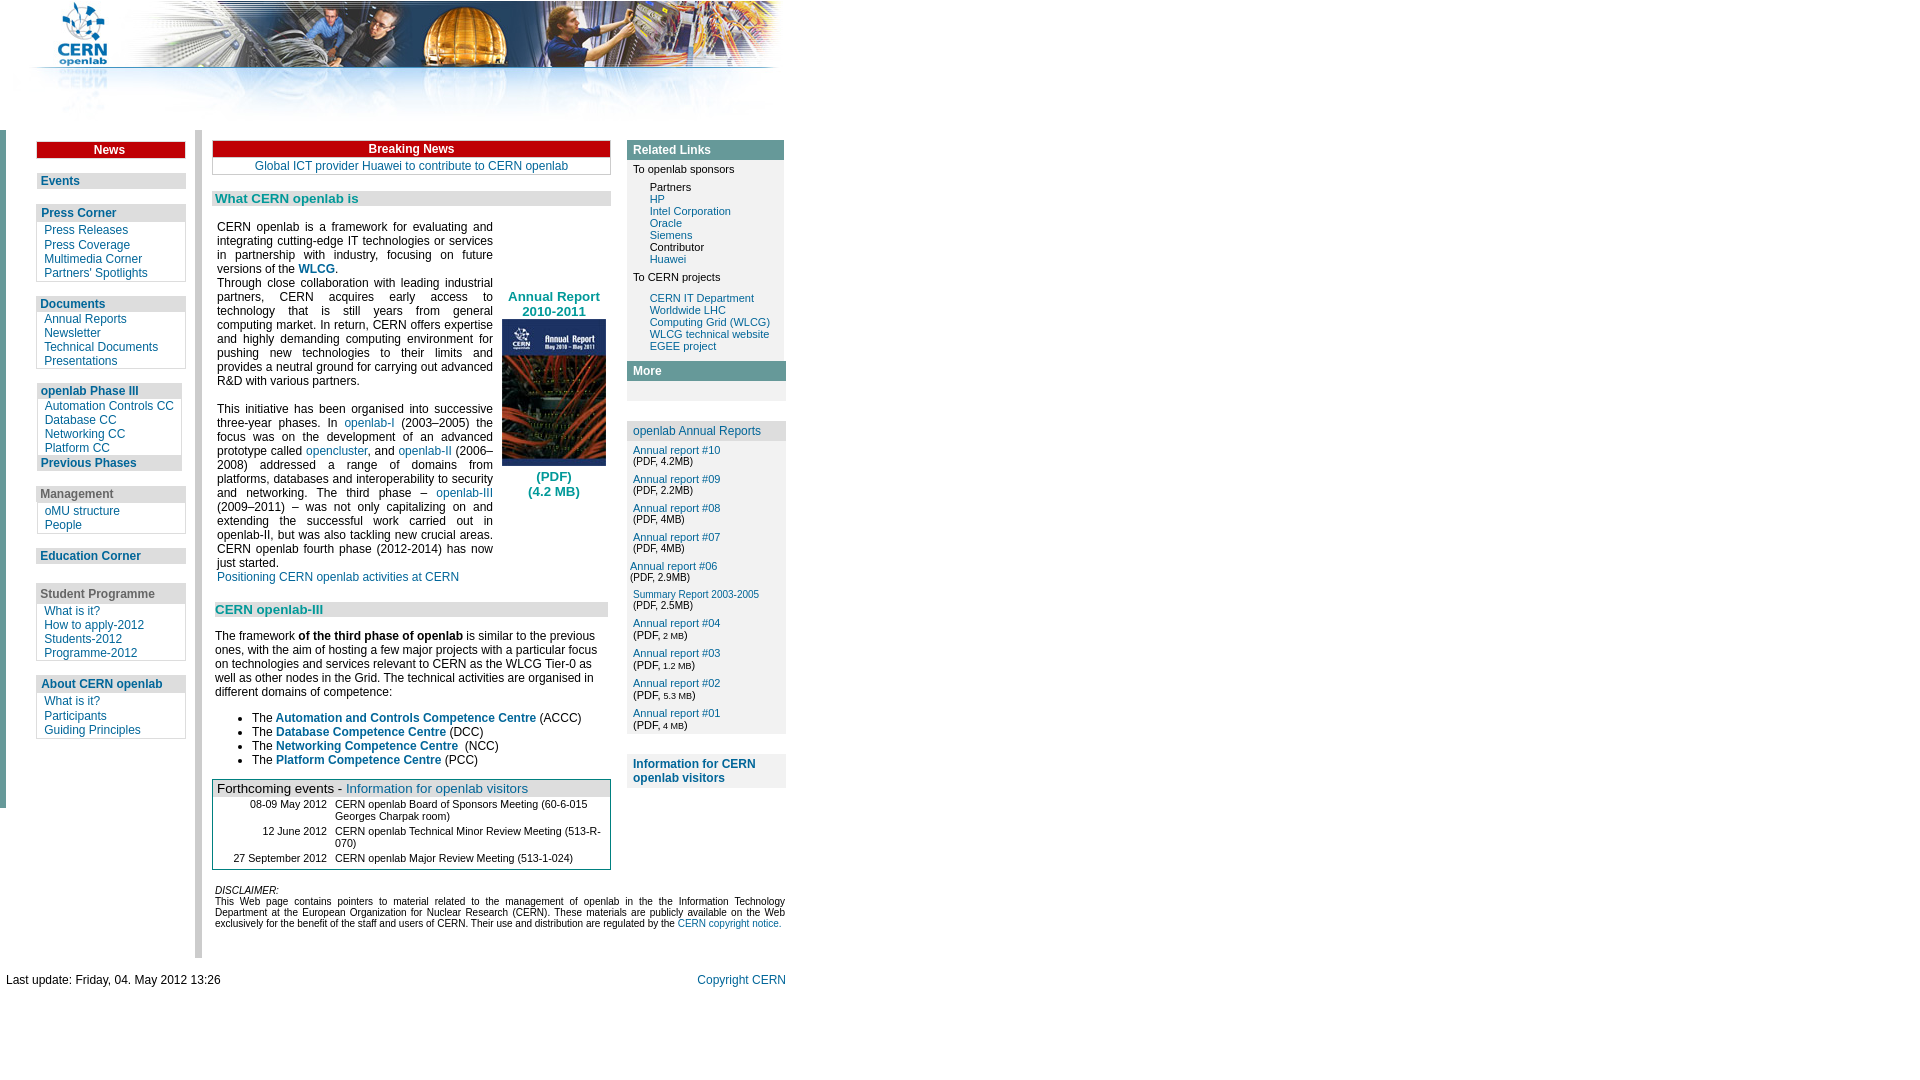 Image resolution: width=1920 pixels, height=1080 pixels. I want to click on Automation and Controls Competence Centre, so click(406, 718).